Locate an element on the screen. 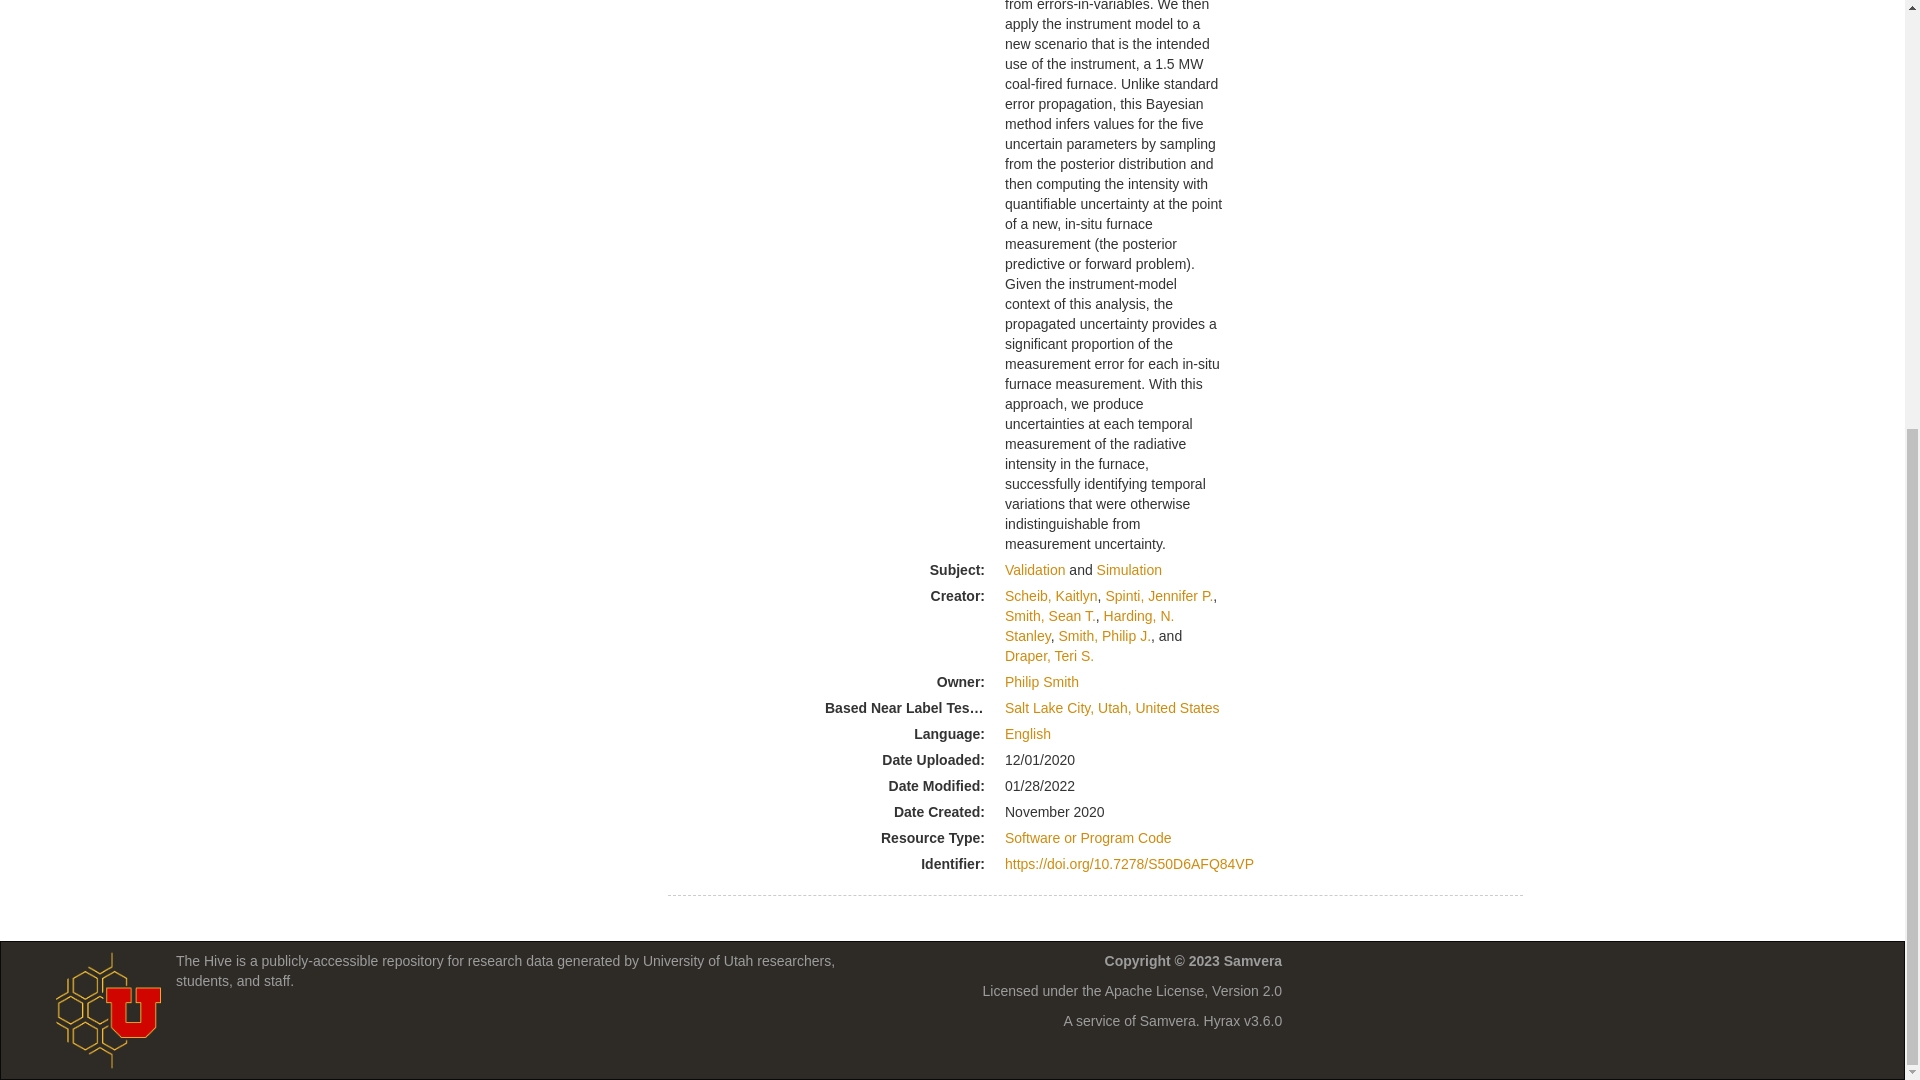  Smith, Sean T. is located at coordinates (1050, 616).